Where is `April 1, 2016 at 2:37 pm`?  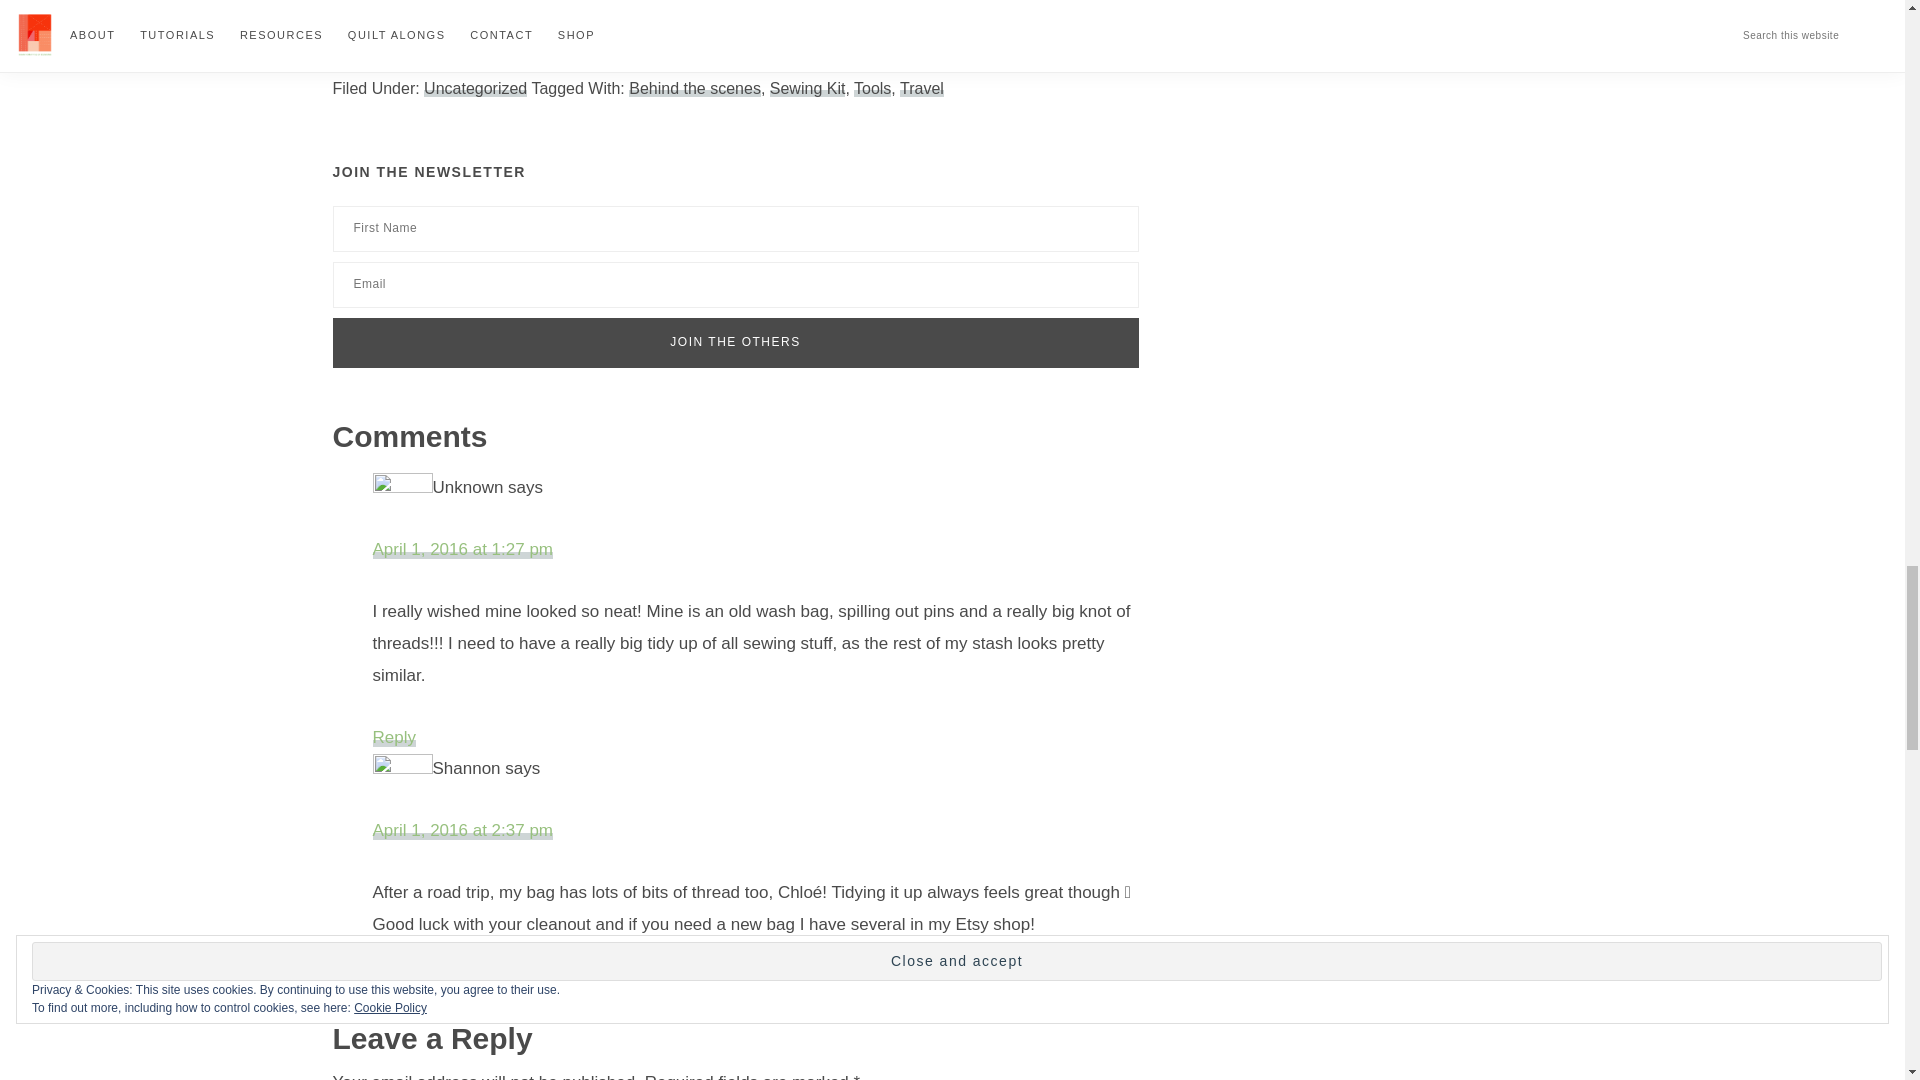
April 1, 2016 at 2:37 pm is located at coordinates (462, 830).